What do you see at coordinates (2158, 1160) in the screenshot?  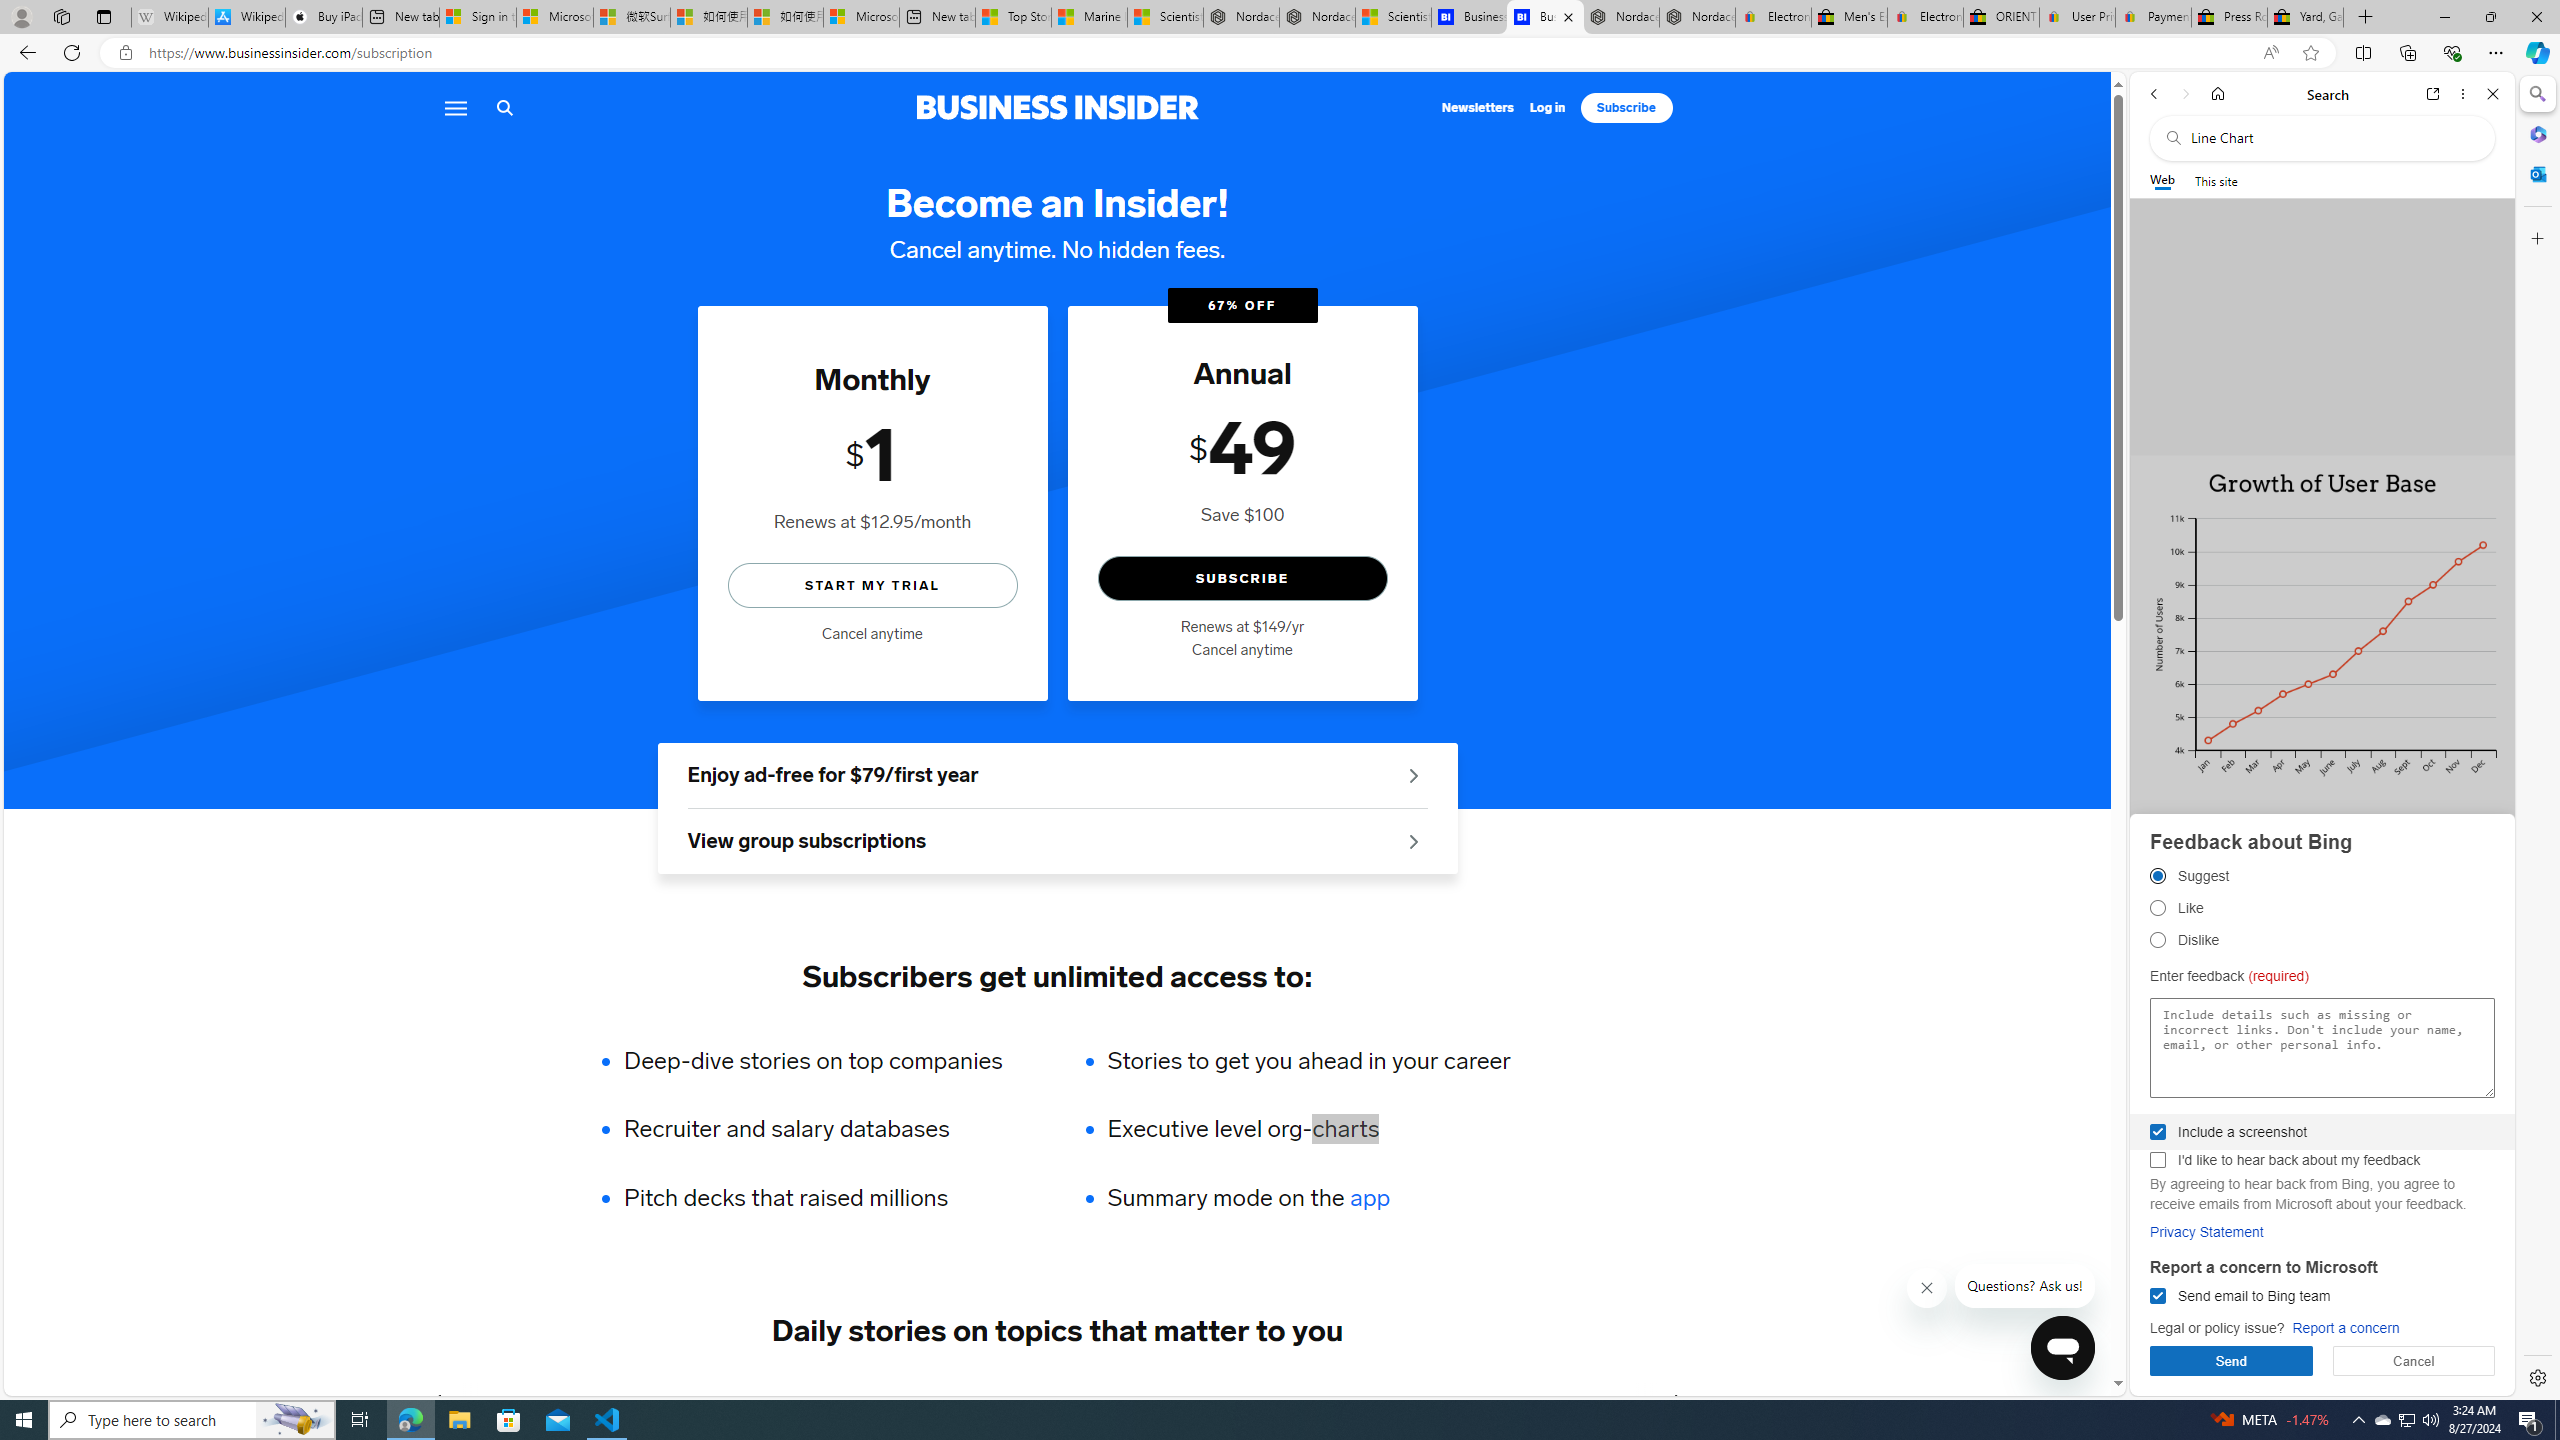 I see `I'd like to hear back about my feedback` at bounding box center [2158, 1160].